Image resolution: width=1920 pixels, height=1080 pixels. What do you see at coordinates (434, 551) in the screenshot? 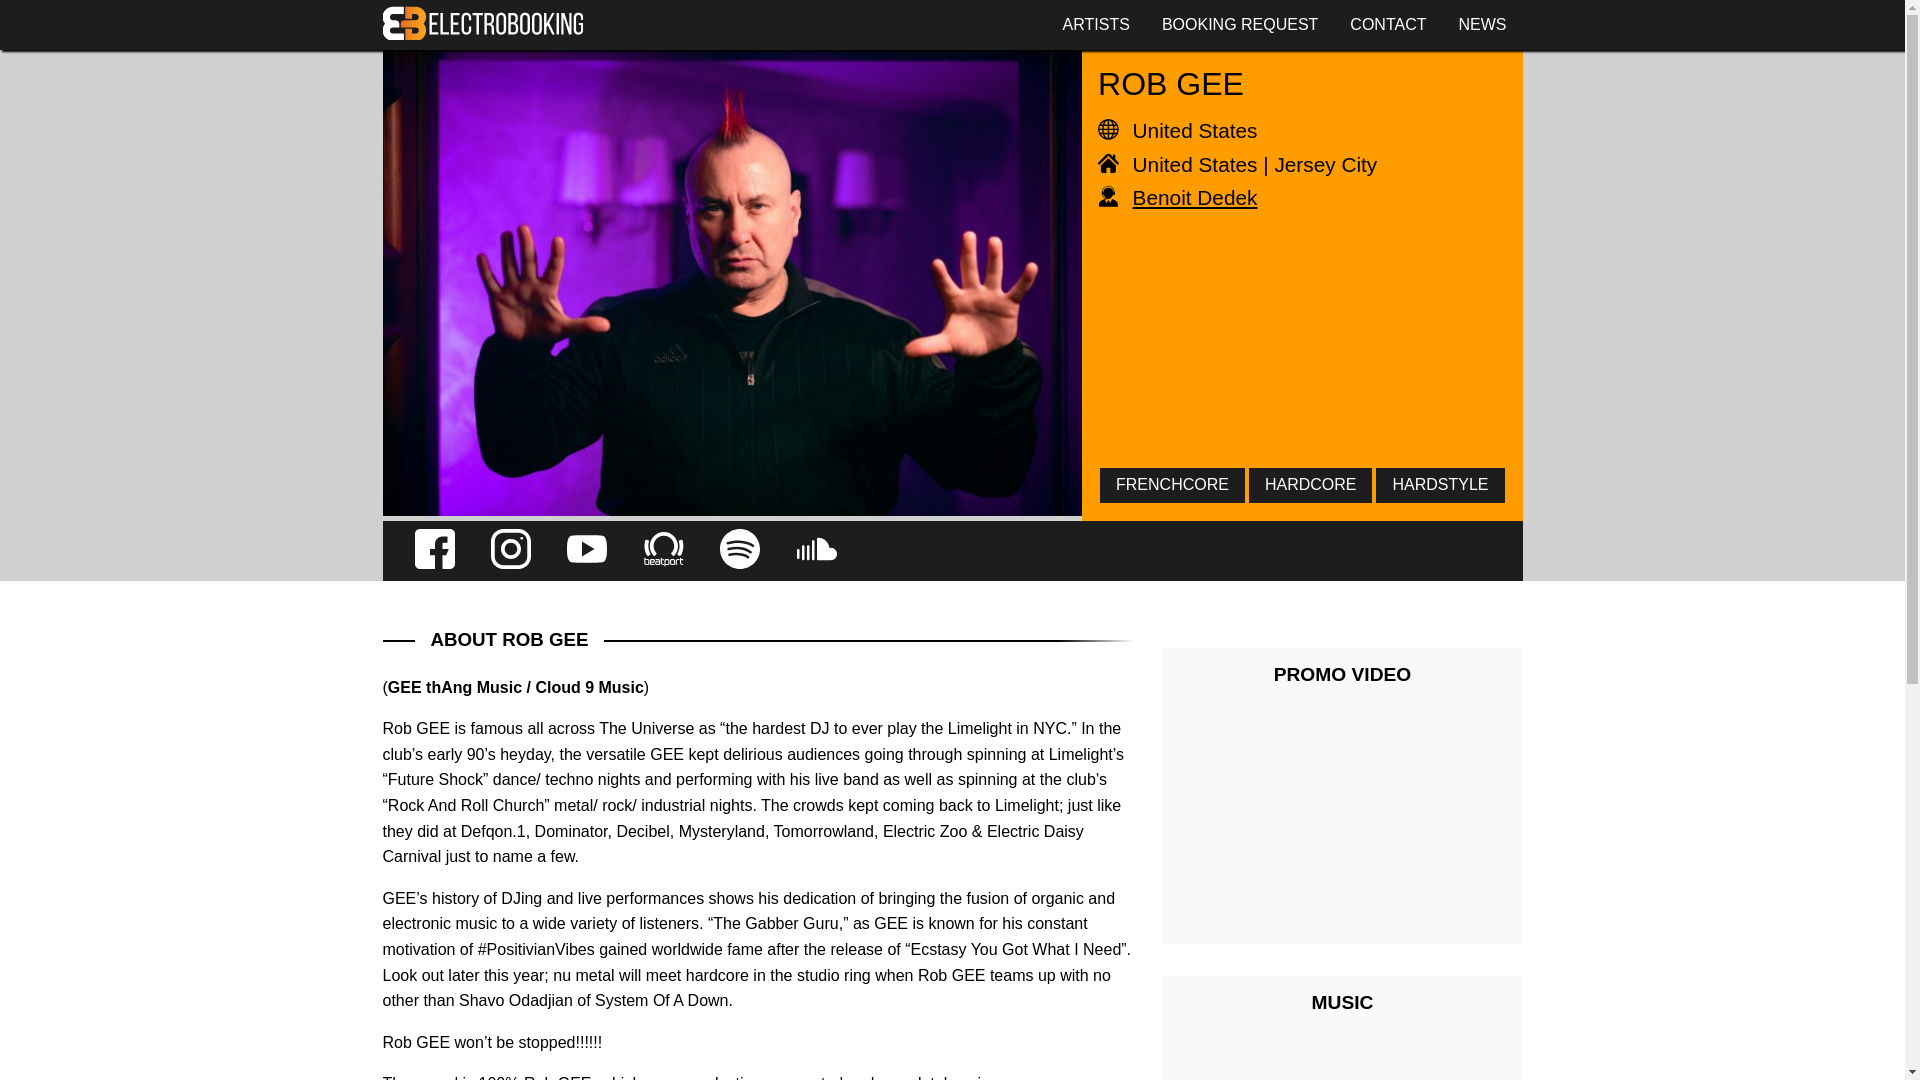
I see `Facebook` at bounding box center [434, 551].